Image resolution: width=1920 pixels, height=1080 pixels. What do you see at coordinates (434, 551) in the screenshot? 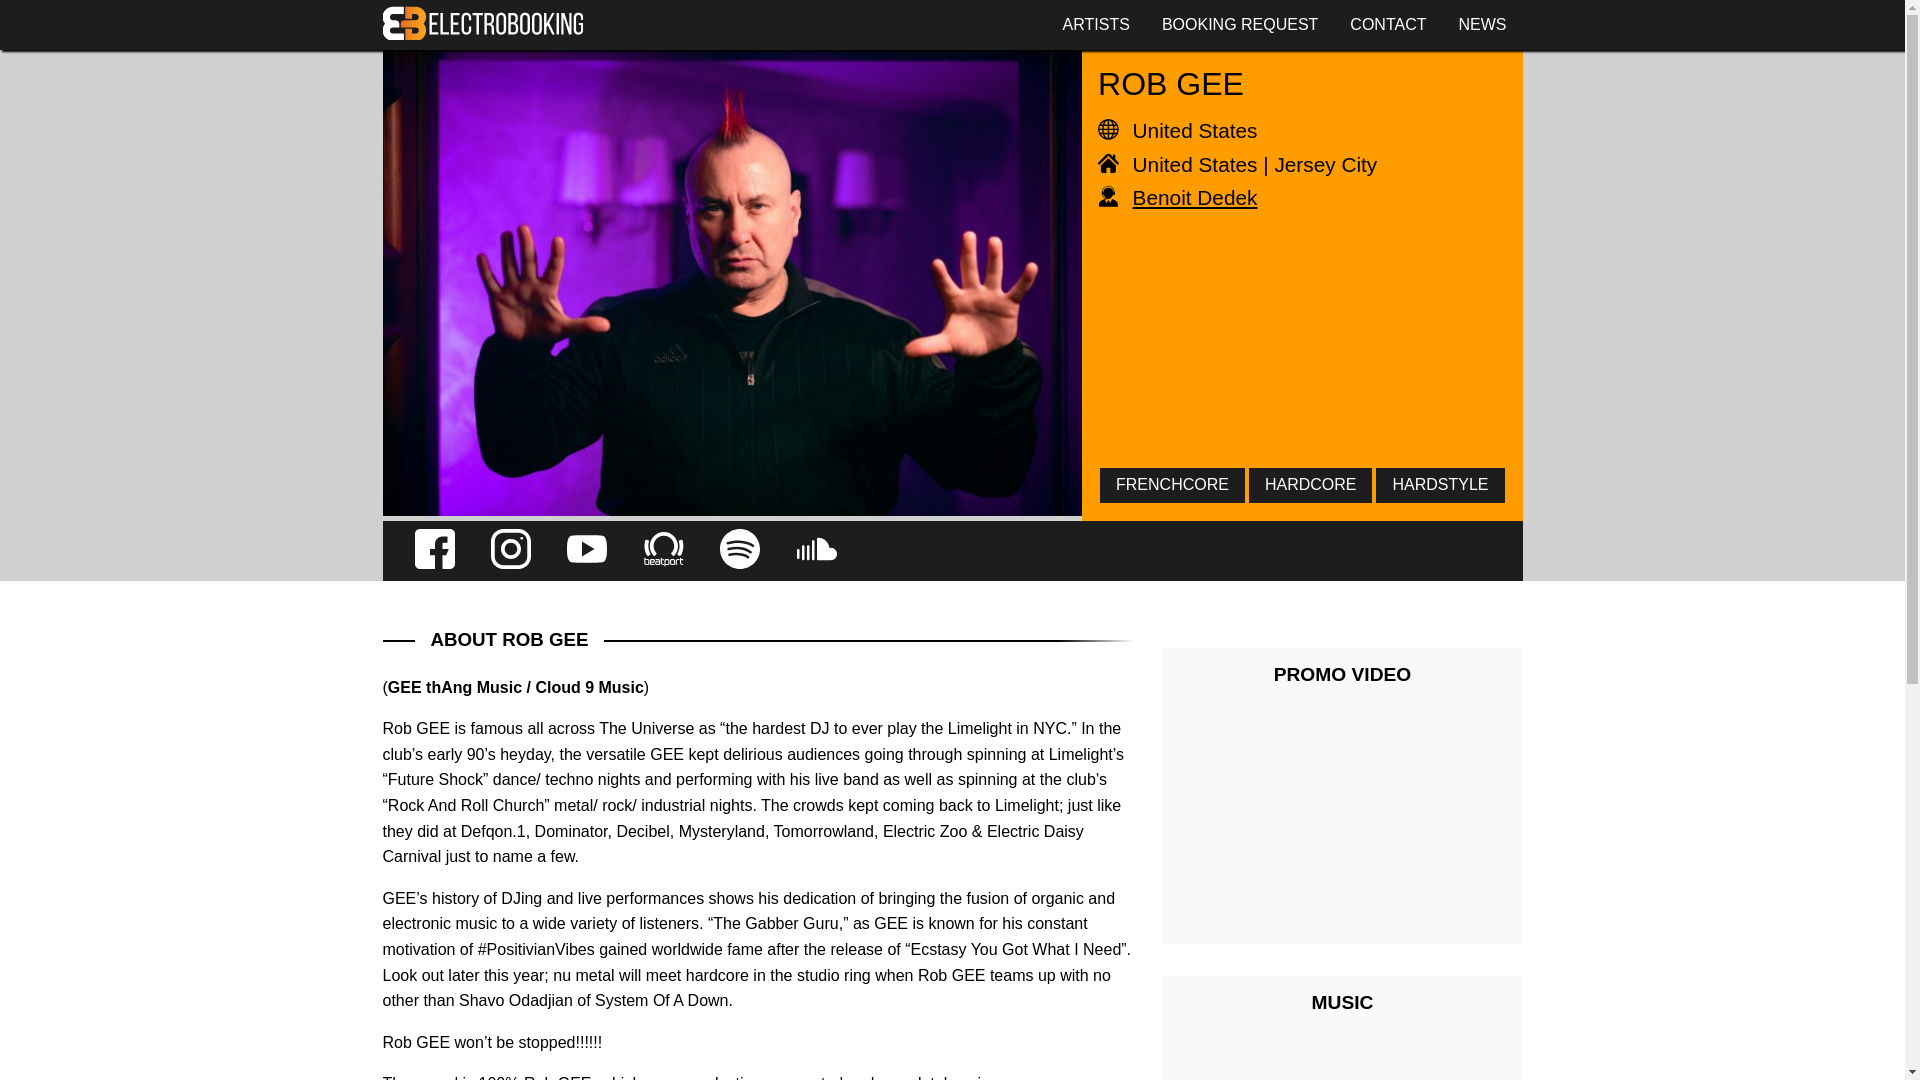
I see `Facebook` at bounding box center [434, 551].